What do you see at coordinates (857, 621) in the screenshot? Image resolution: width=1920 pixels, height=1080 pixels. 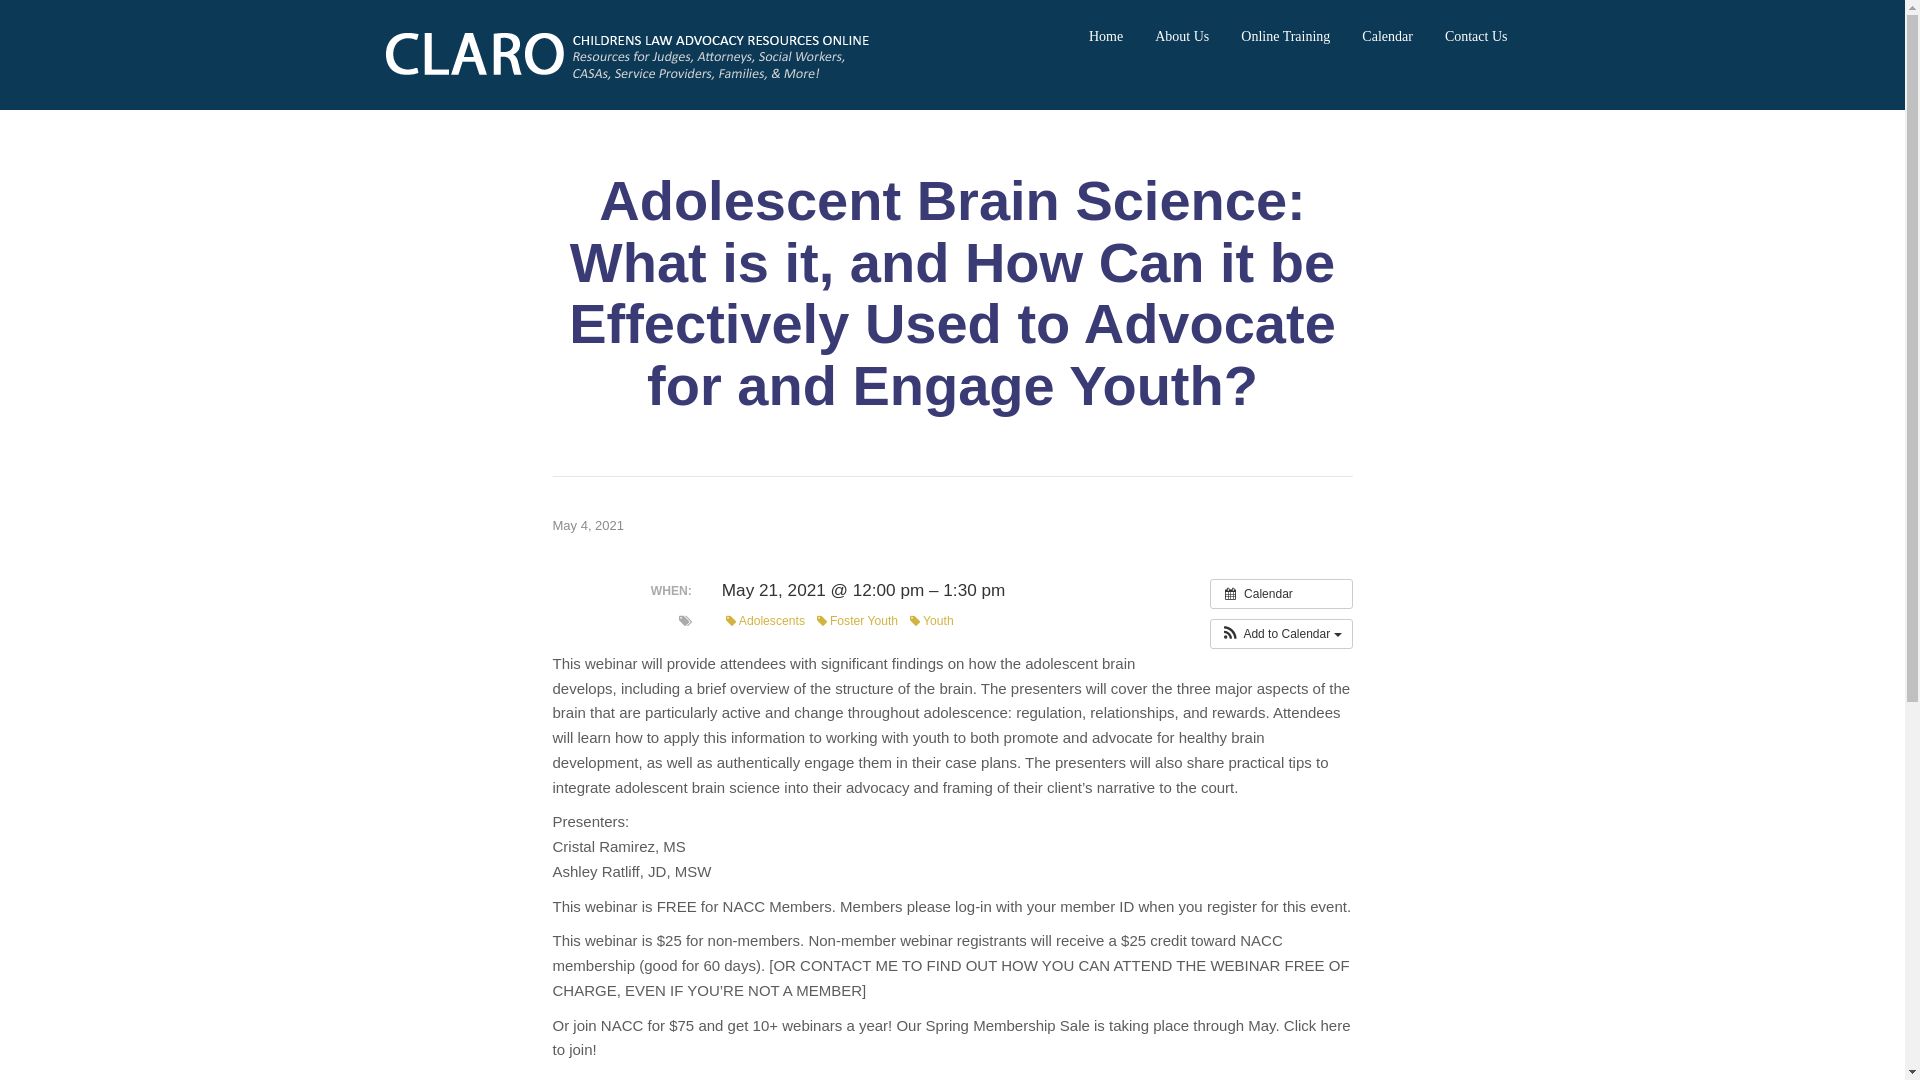 I see `Foster Youth` at bounding box center [857, 621].